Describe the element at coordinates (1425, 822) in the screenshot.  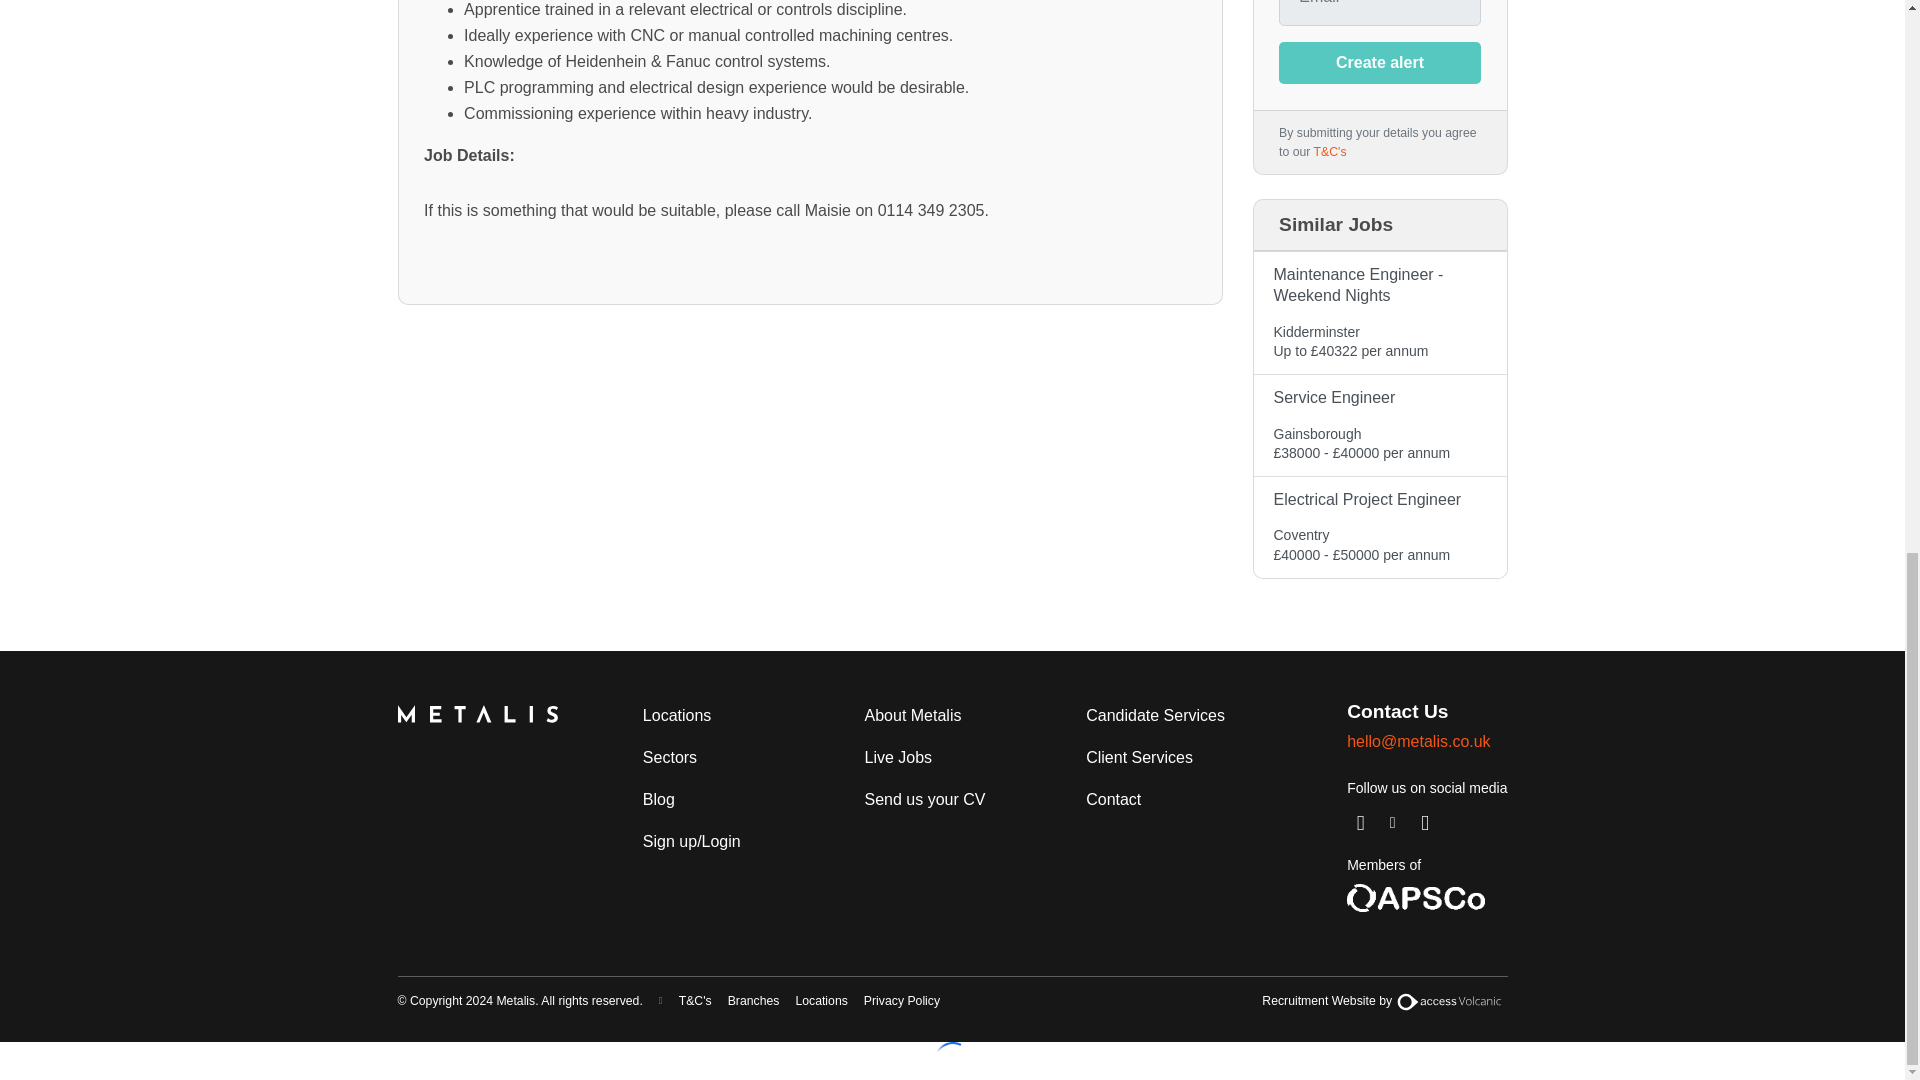
I see `Facebook` at that location.